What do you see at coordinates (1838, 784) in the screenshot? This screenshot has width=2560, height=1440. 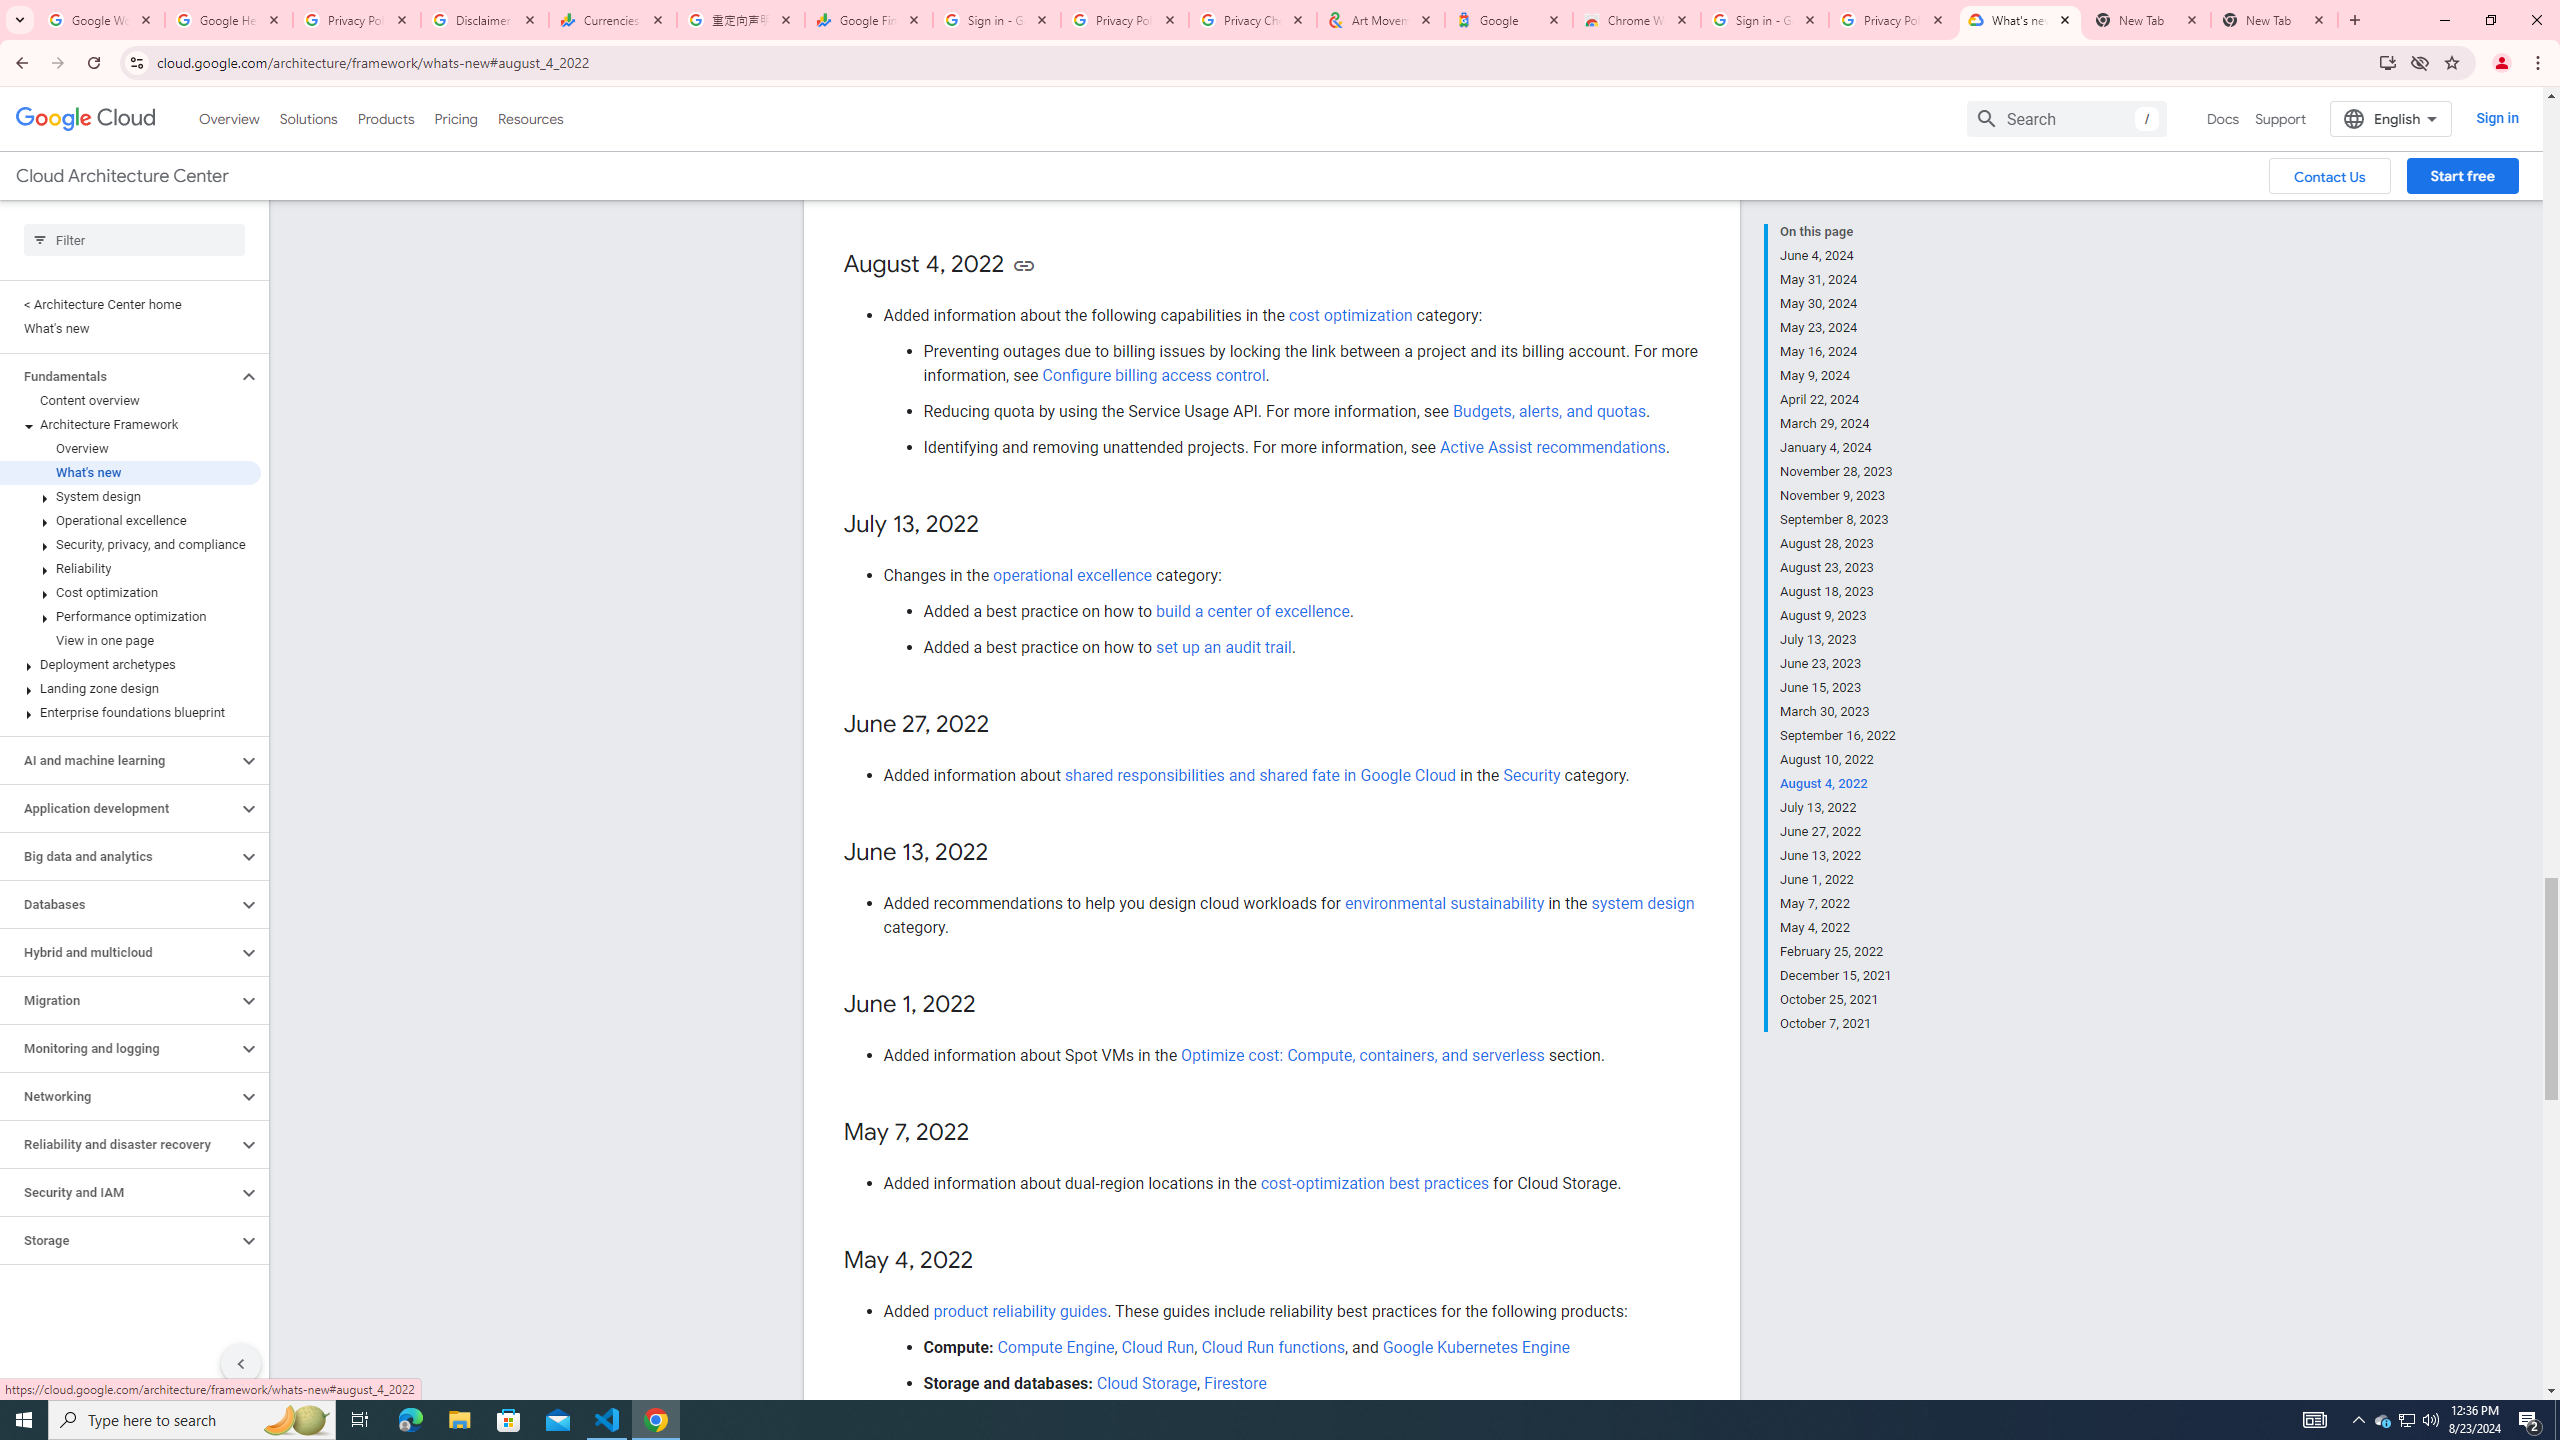 I see `August 4, 2022` at bounding box center [1838, 784].